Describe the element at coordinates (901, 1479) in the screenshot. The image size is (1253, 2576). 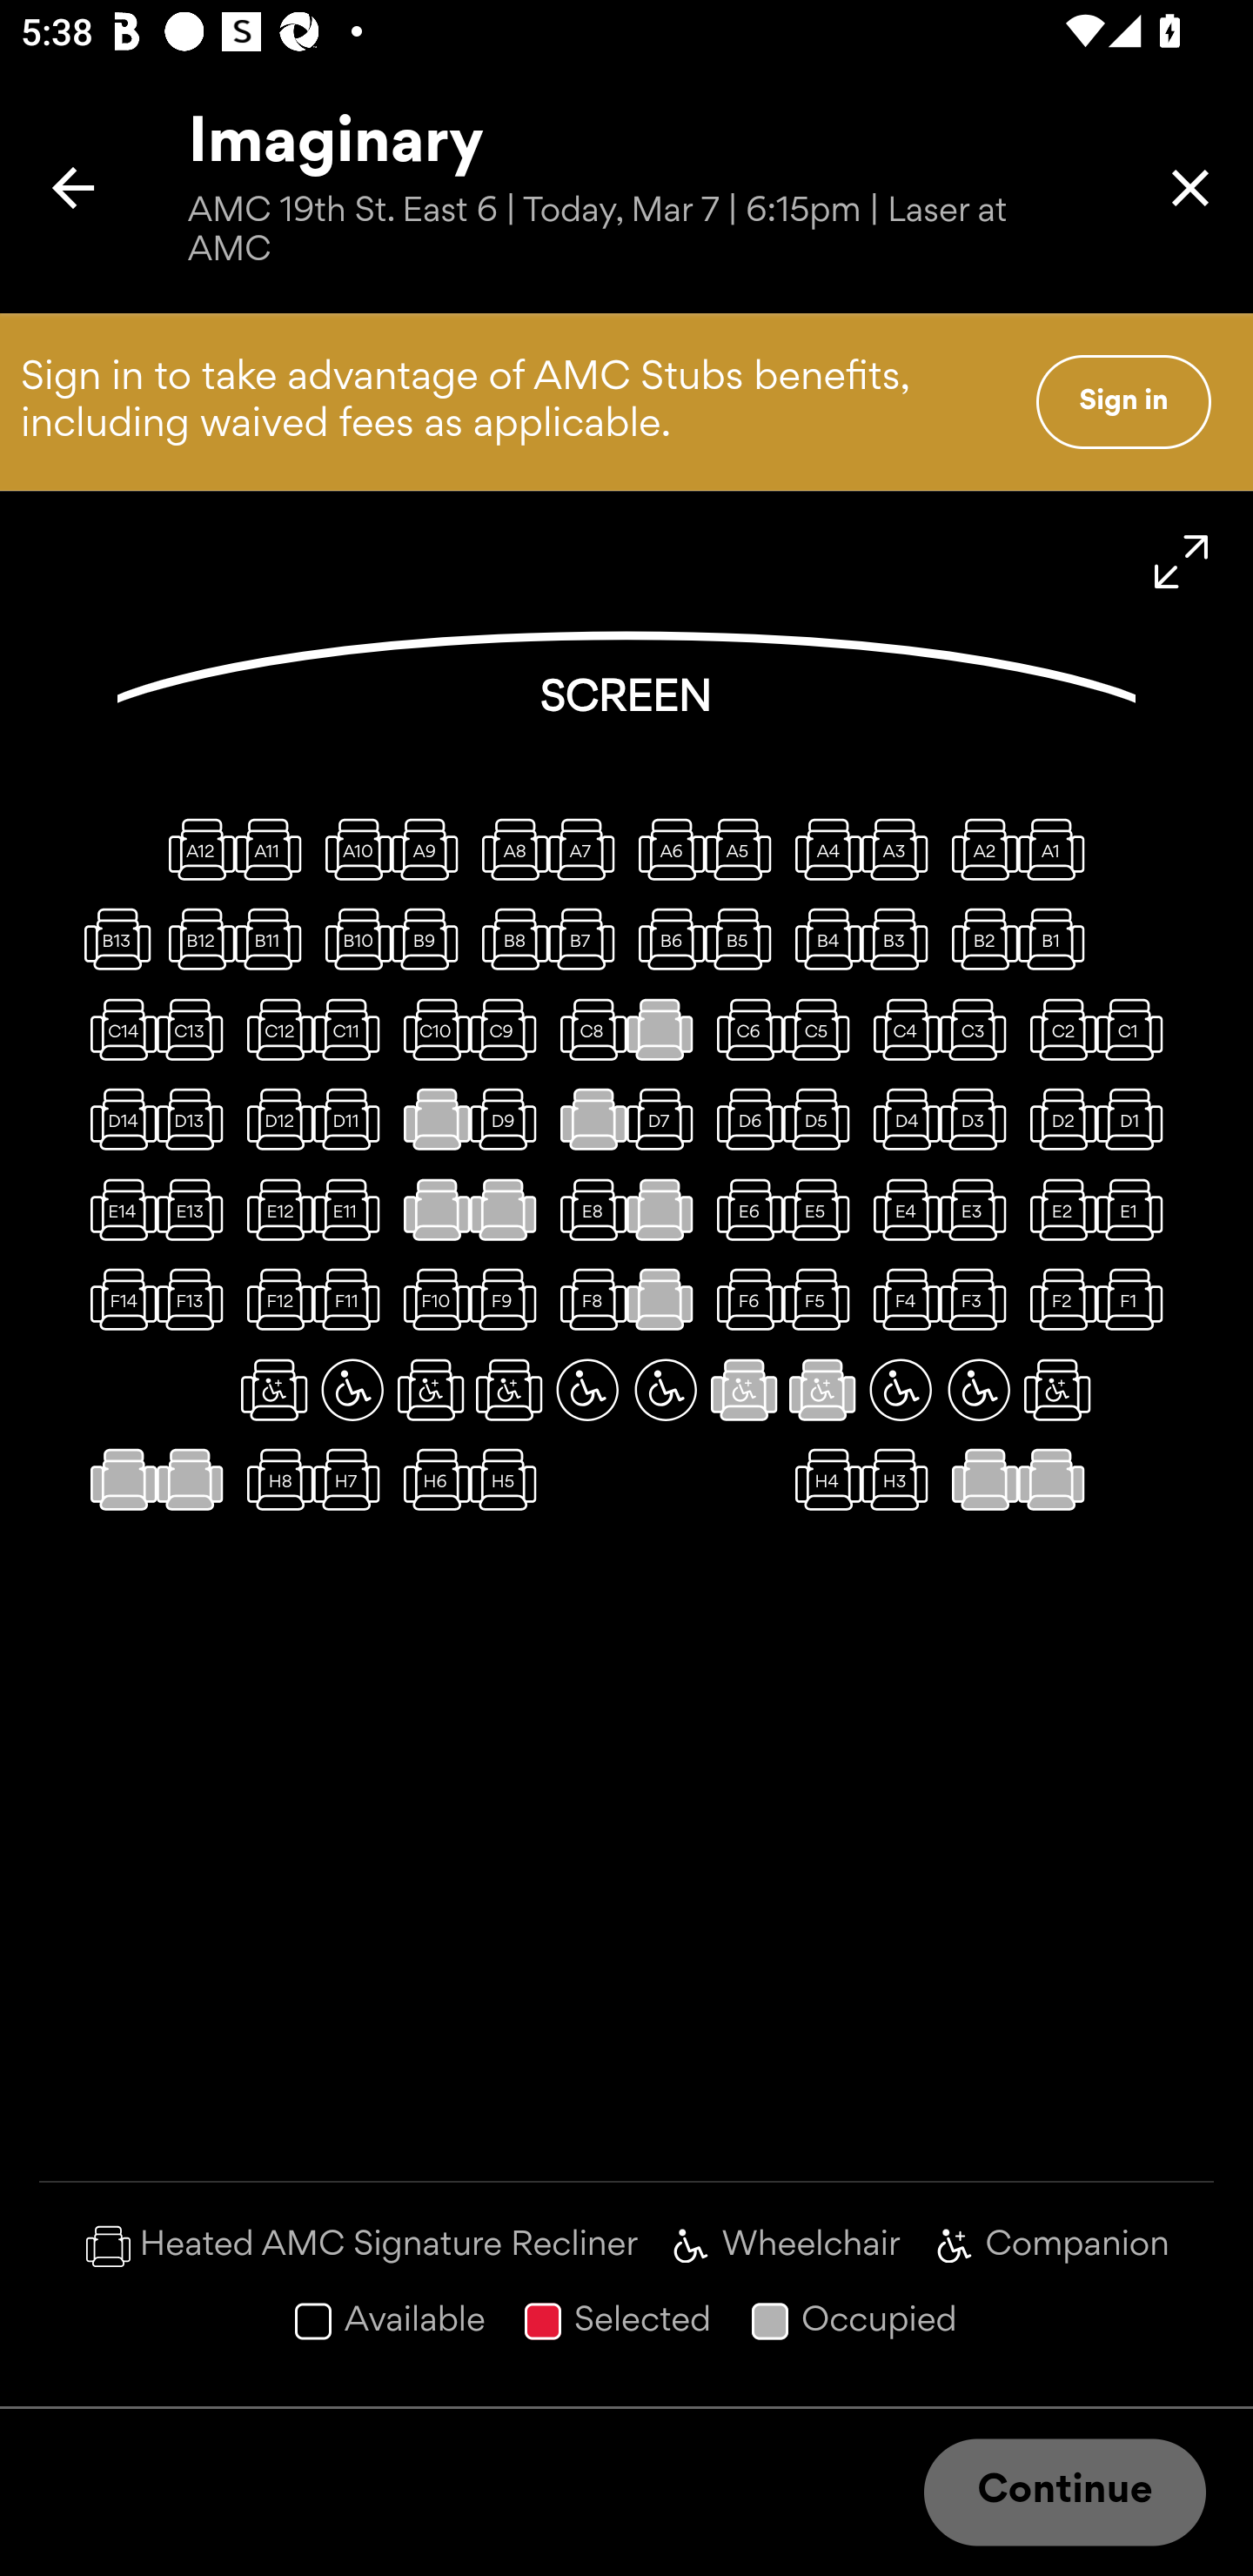
I see `H3, Regular seat, available` at that location.